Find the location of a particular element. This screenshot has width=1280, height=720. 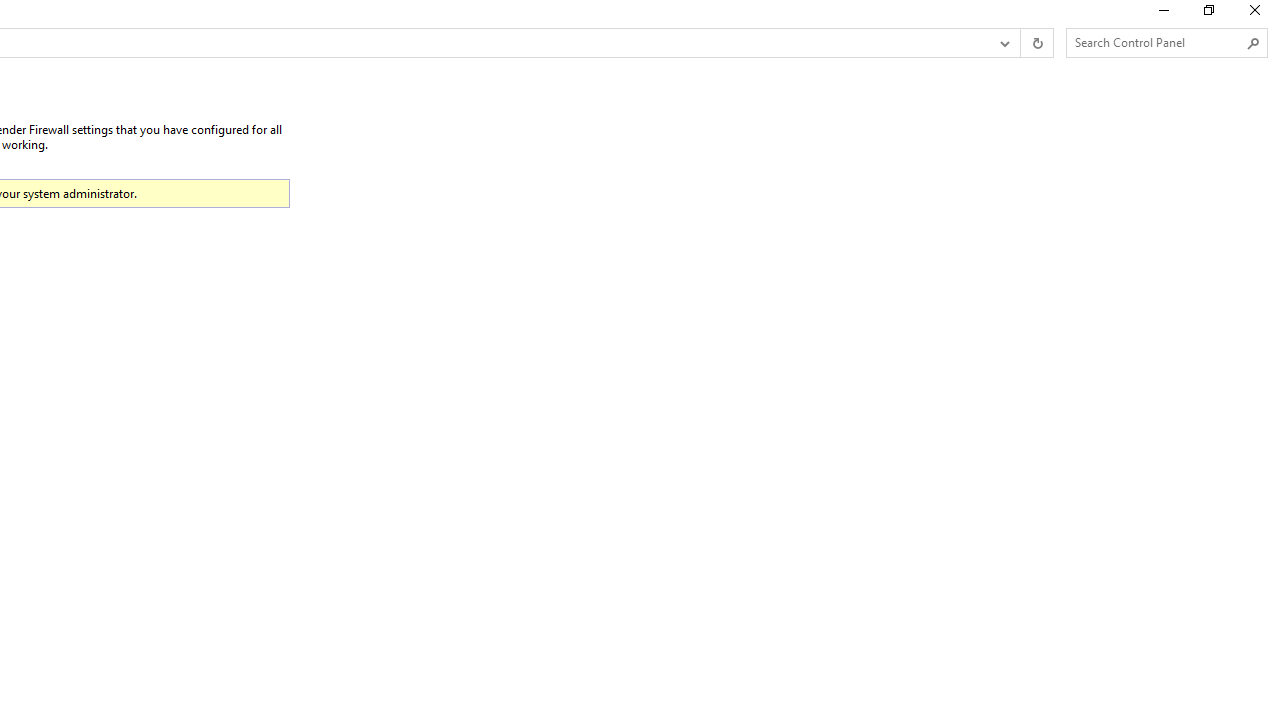

Search Box is located at coordinates (1156, 42).